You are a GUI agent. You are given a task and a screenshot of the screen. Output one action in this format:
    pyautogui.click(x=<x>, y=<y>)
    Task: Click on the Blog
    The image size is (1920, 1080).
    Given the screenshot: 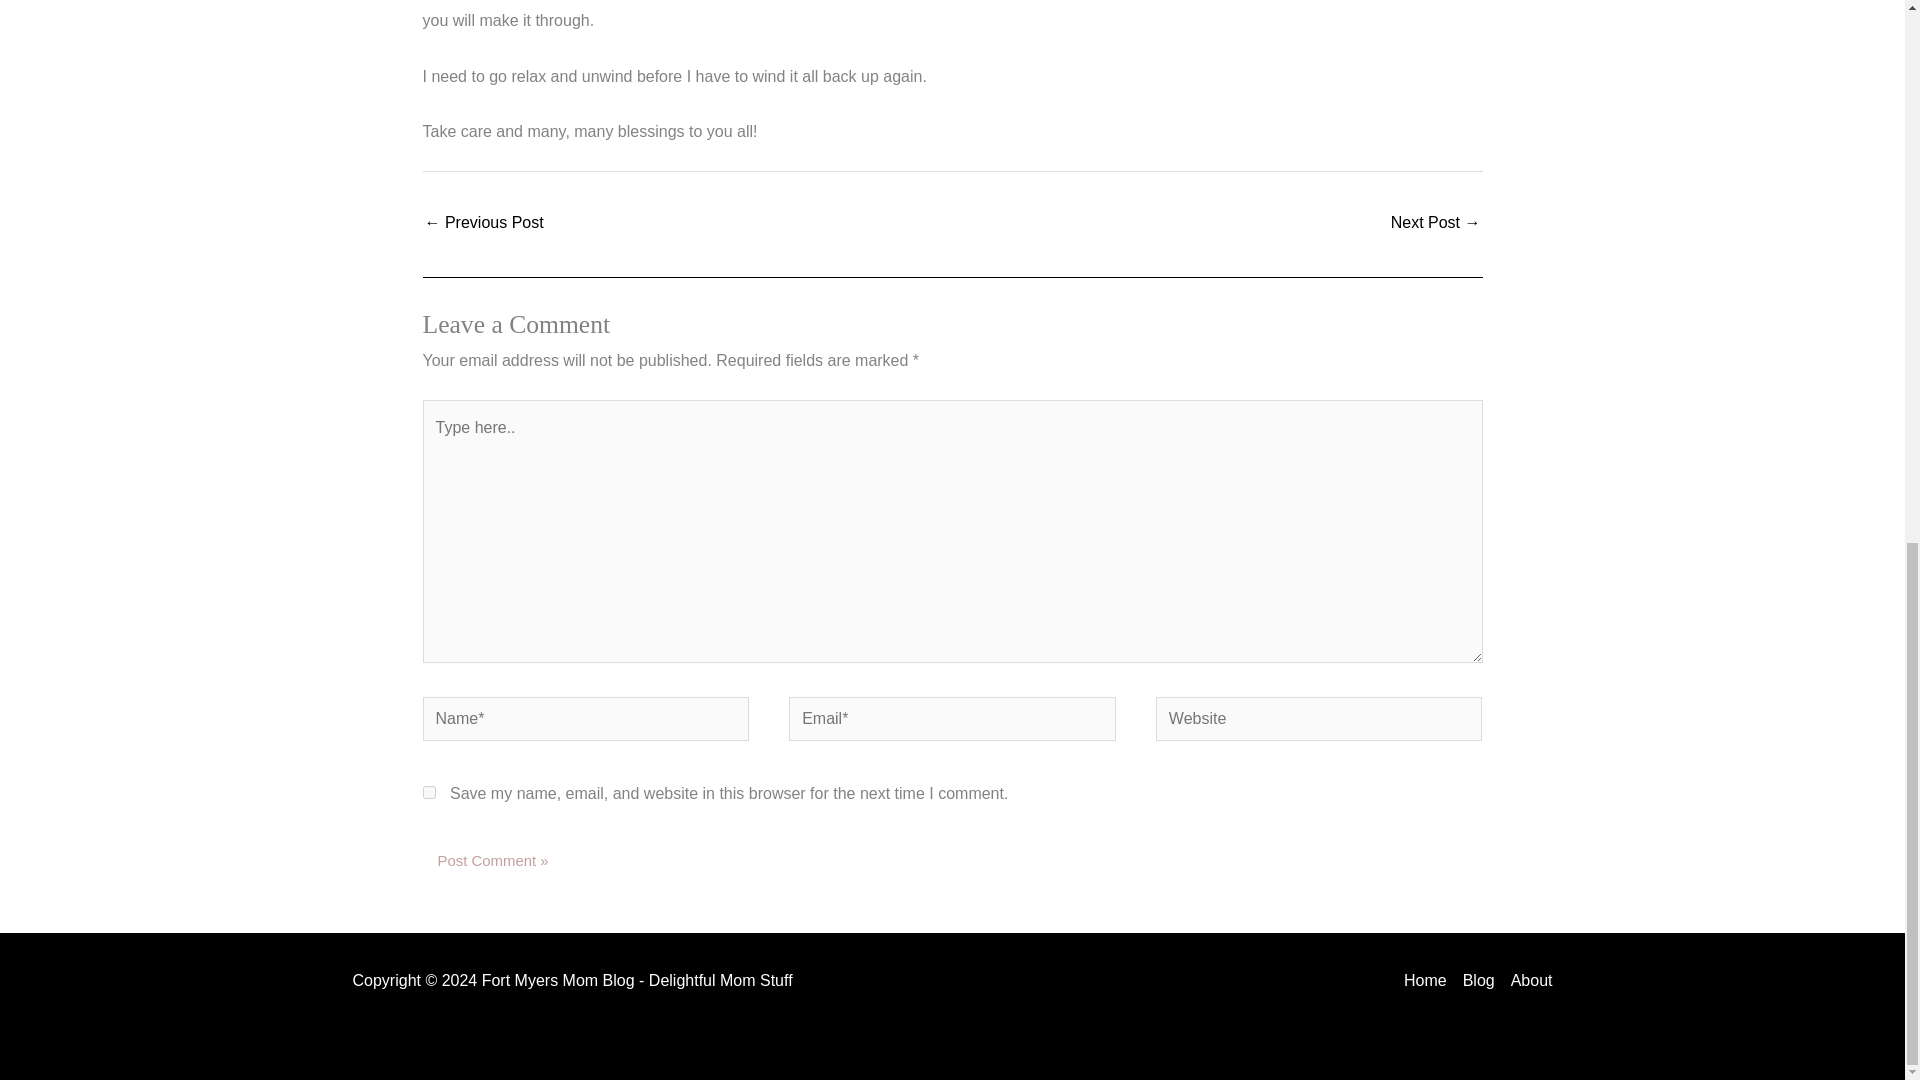 What is the action you would take?
    pyautogui.click(x=1479, y=980)
    